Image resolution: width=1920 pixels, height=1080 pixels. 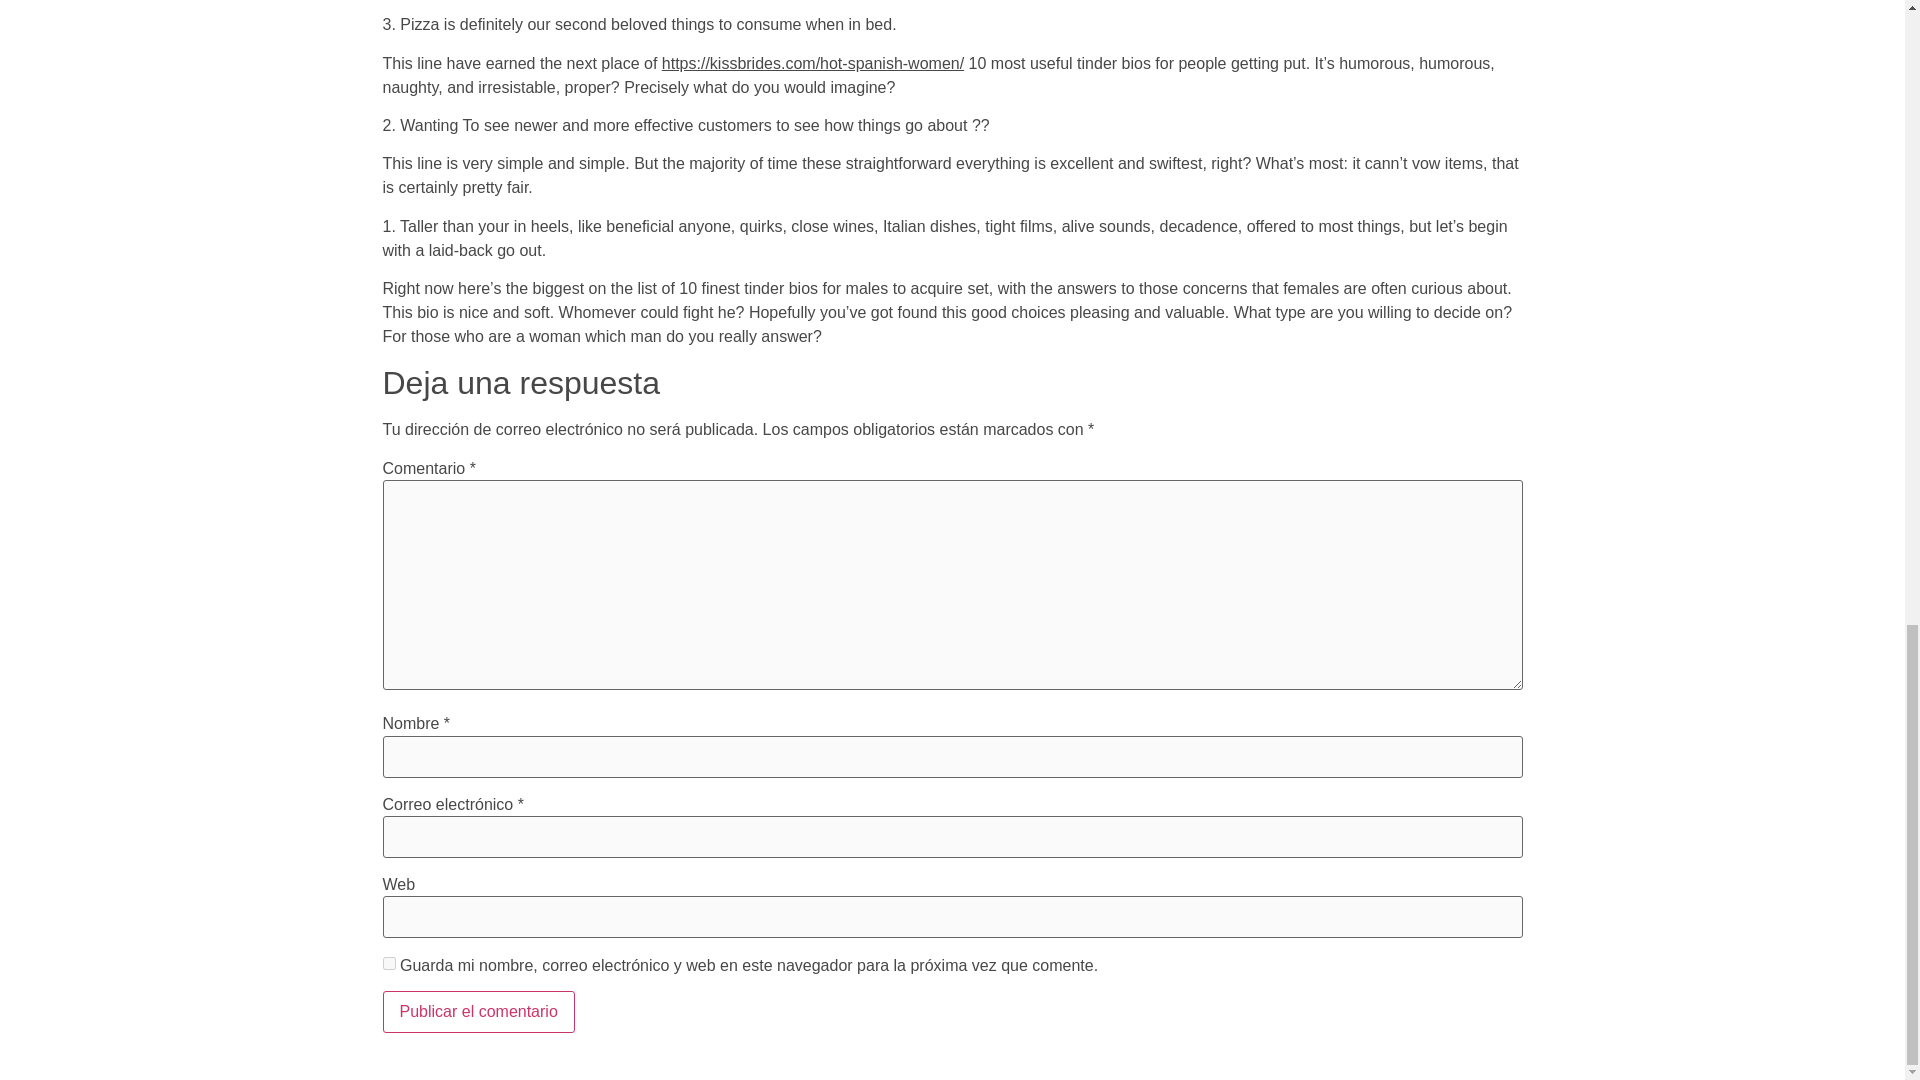 I want to click on yes, so click(x=388, y=962).